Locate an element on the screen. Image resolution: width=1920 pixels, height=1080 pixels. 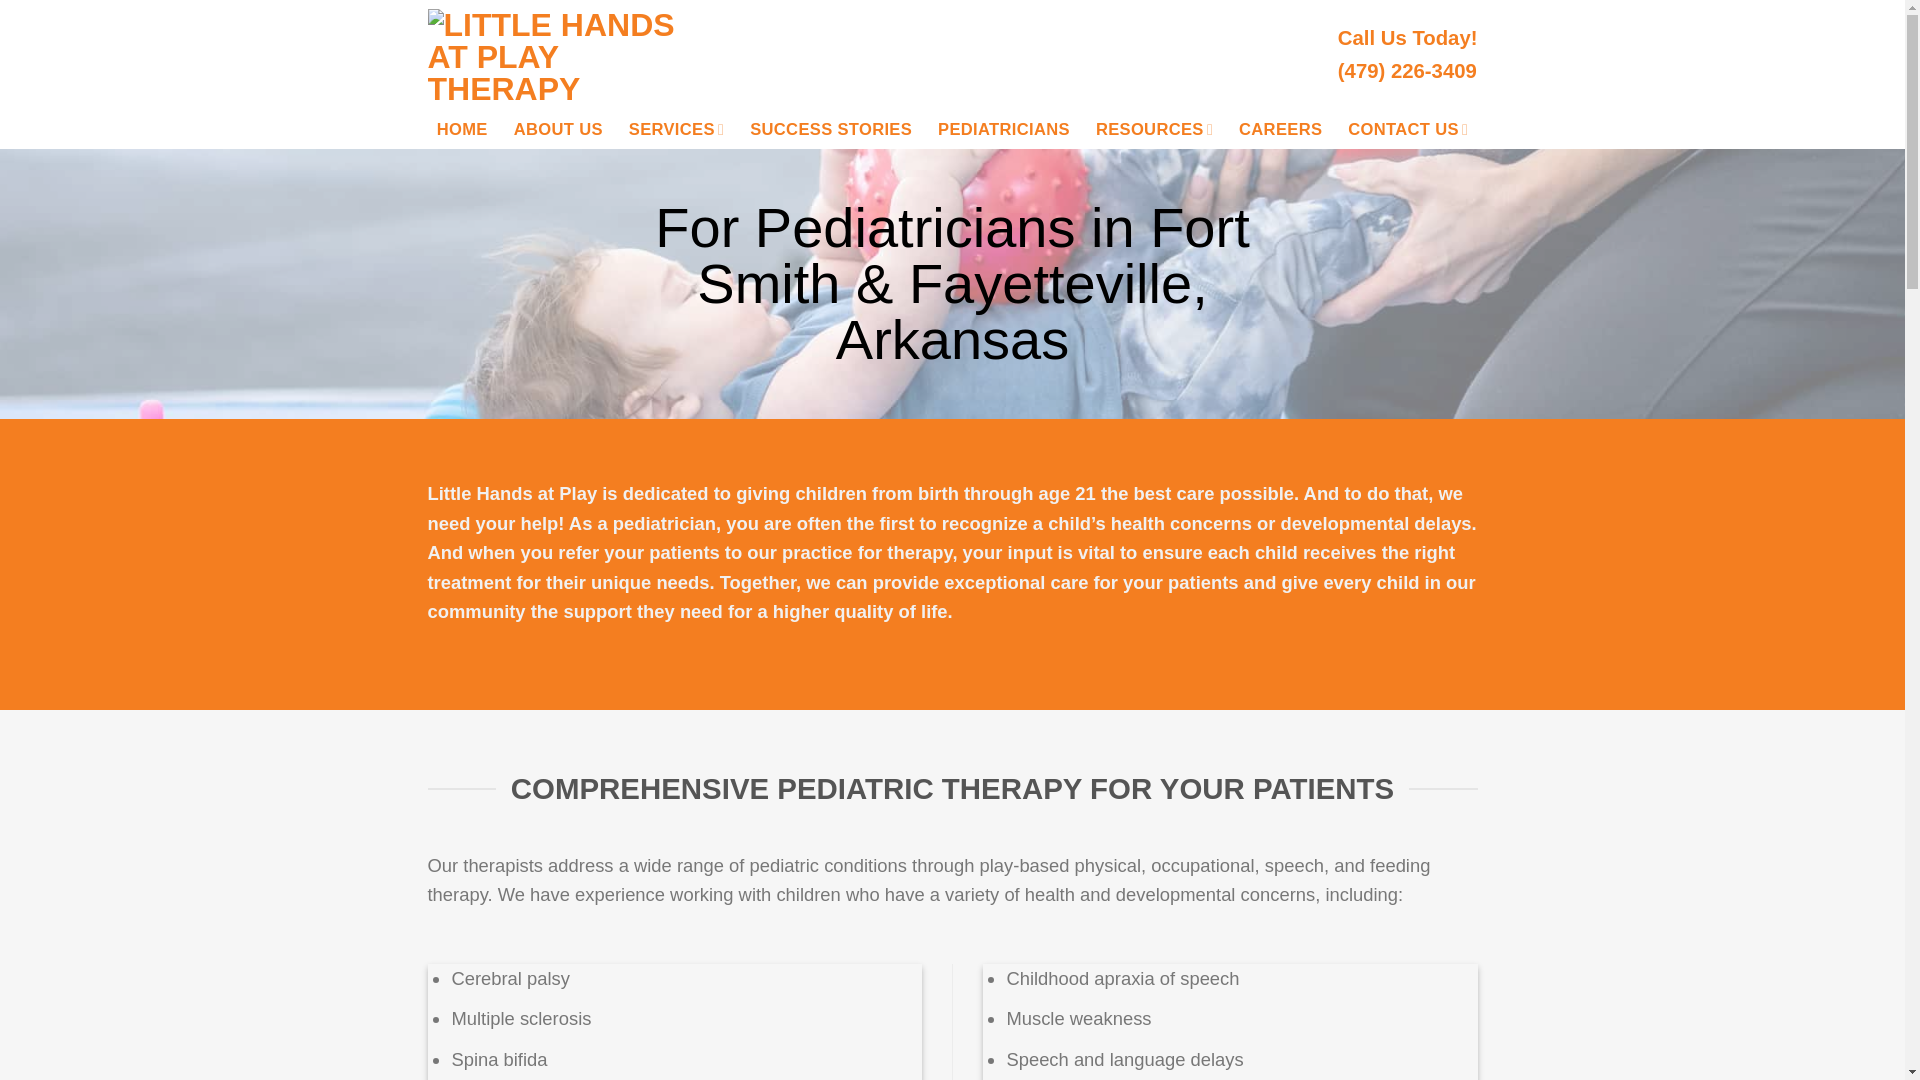
RESOURCES is located at coordinates (1154, 130).